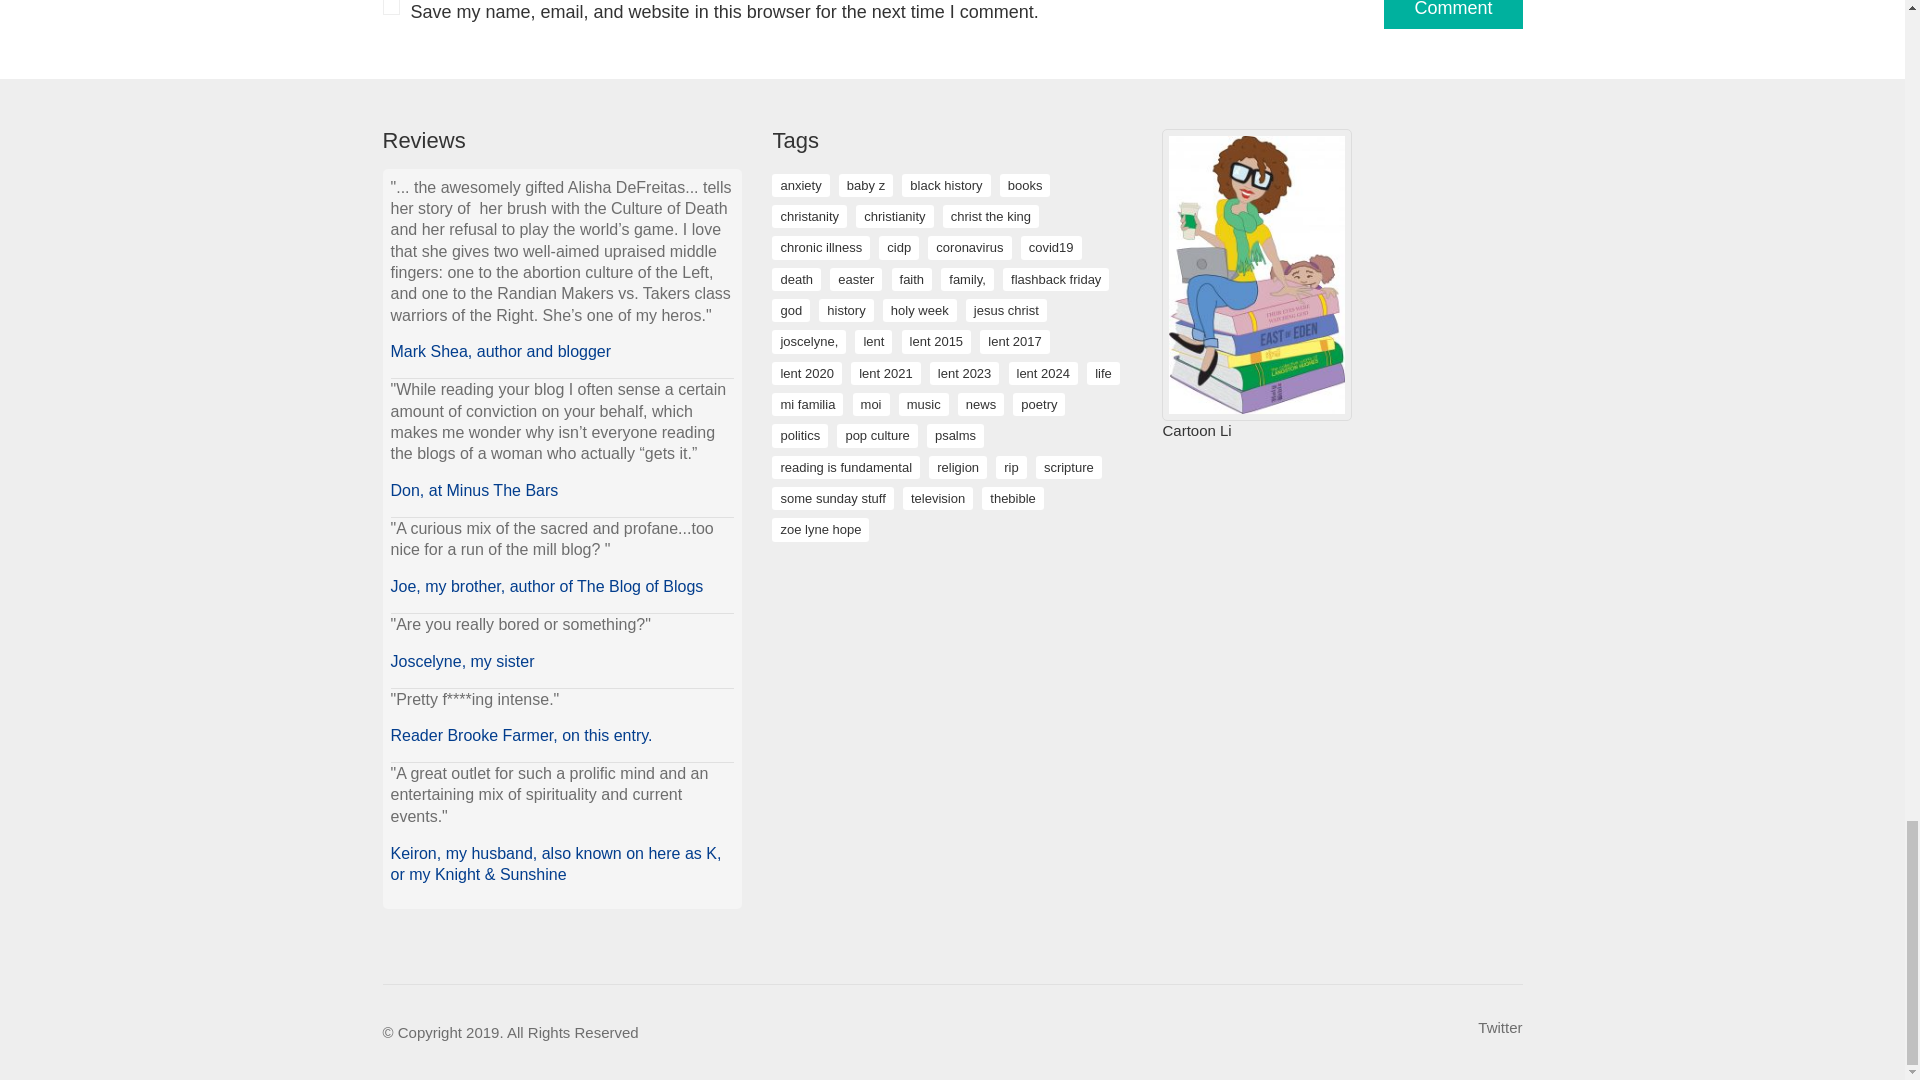 This screenshot has width=1920, height=1080. I want to click on Twitter, so click(1500, 1028).